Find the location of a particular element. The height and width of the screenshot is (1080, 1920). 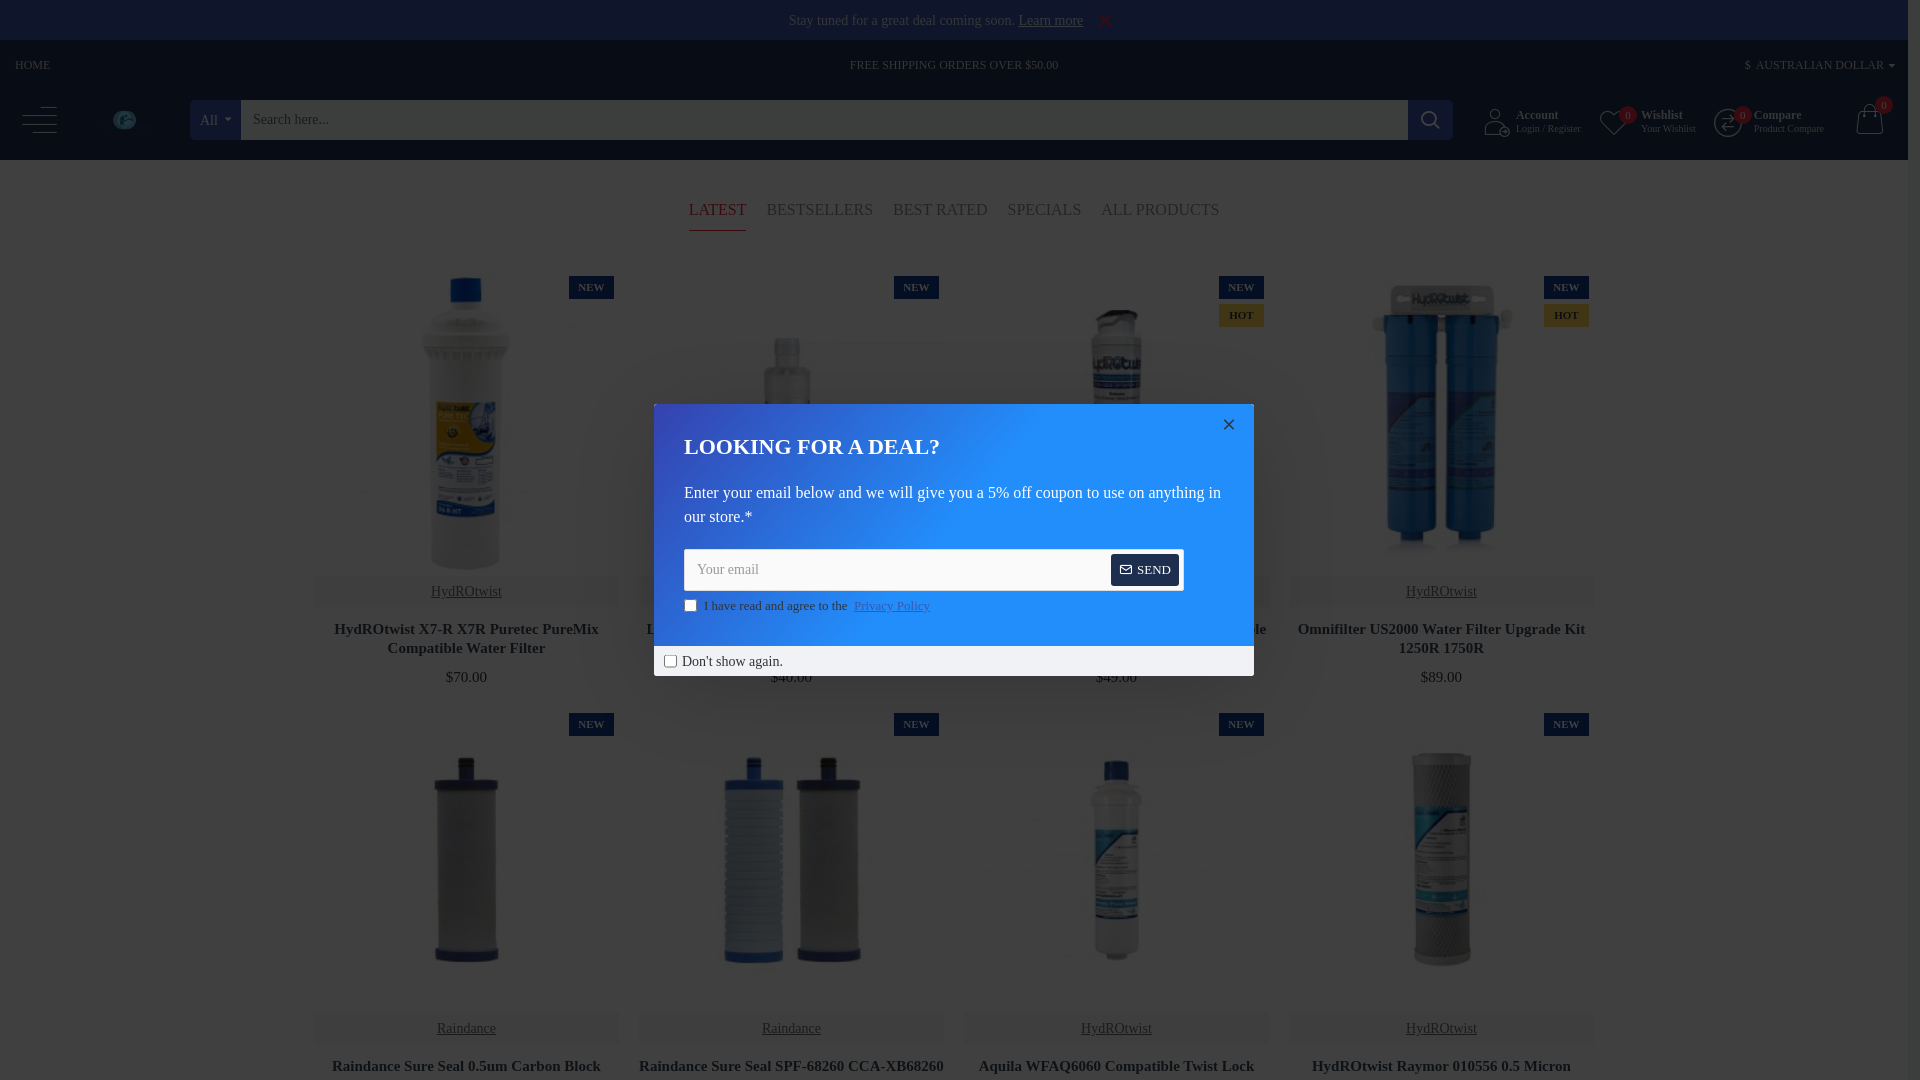

HydROtwist is located at coordinates (466, 592).